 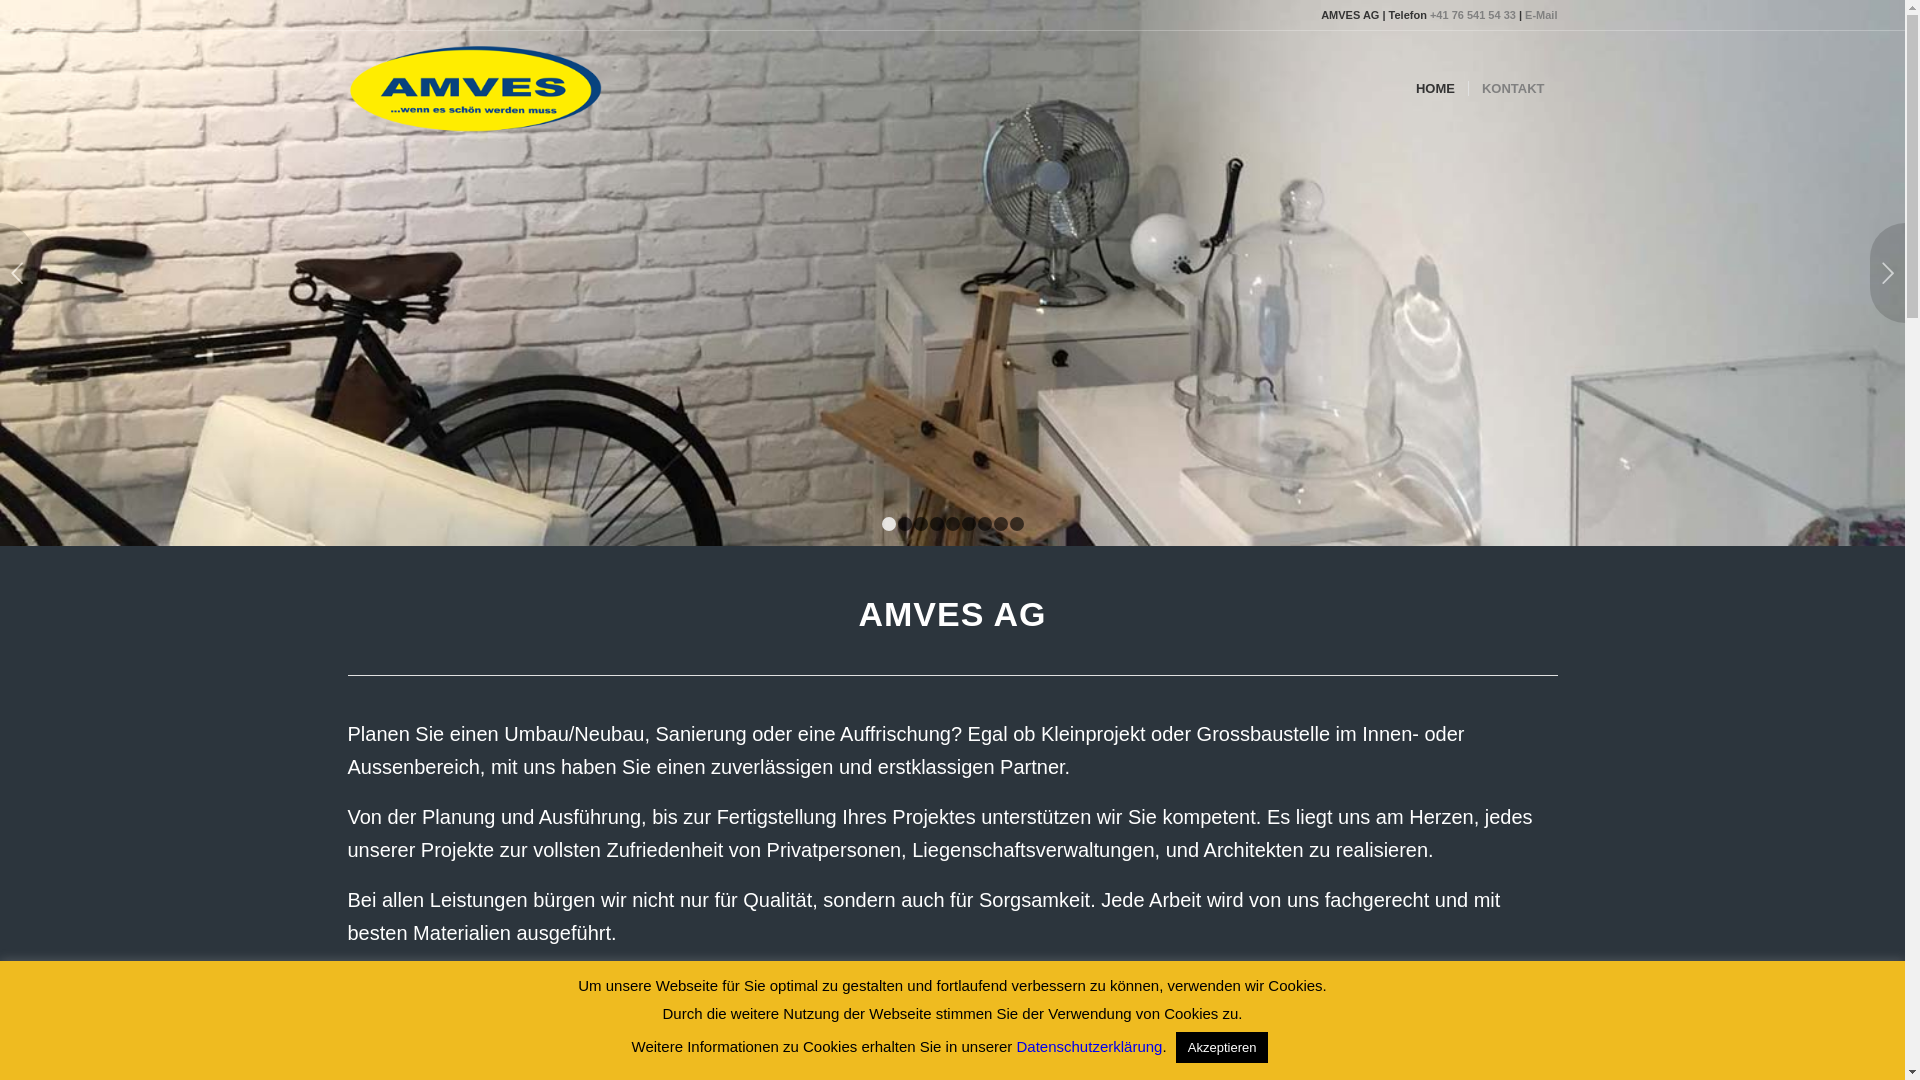 I want to click on 5, so click(x=953, y=524).